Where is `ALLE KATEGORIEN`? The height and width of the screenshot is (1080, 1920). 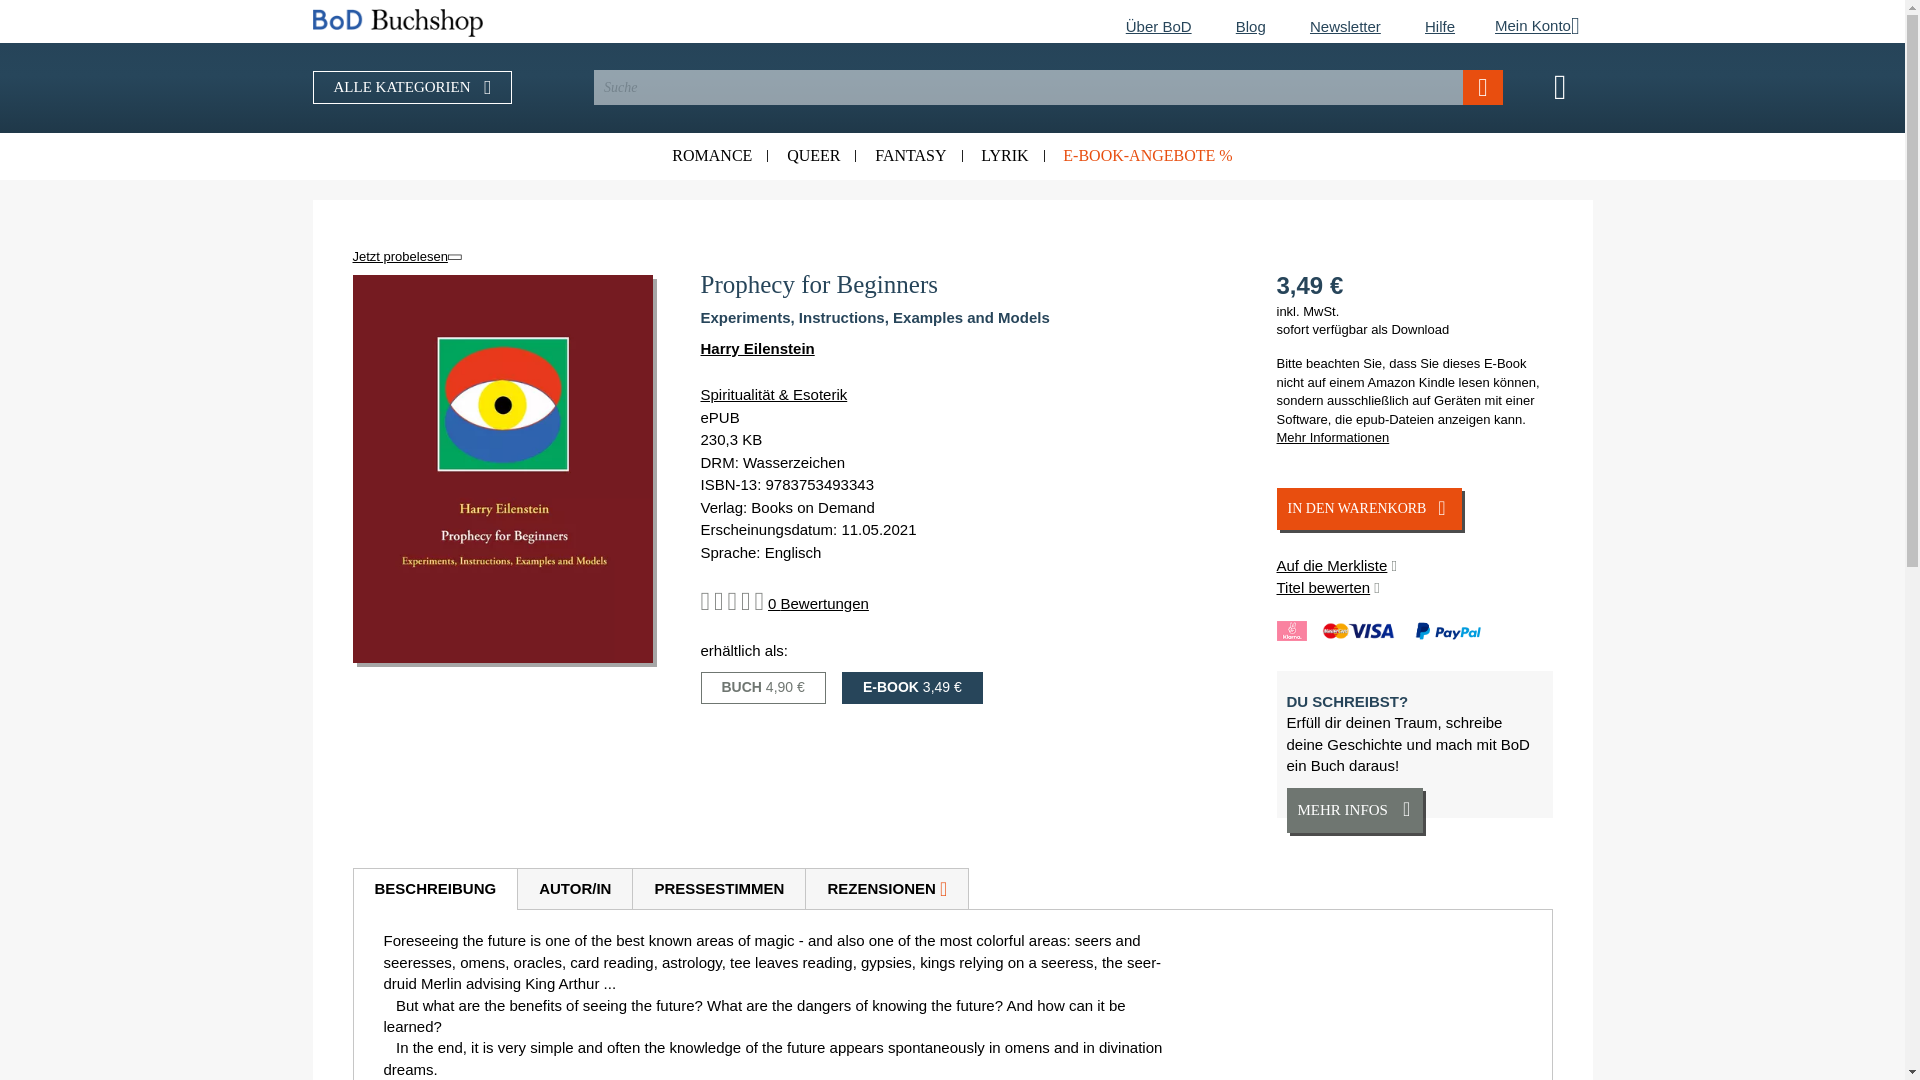
ALLE KATEGORIEN is located at coordinates (412, 87).